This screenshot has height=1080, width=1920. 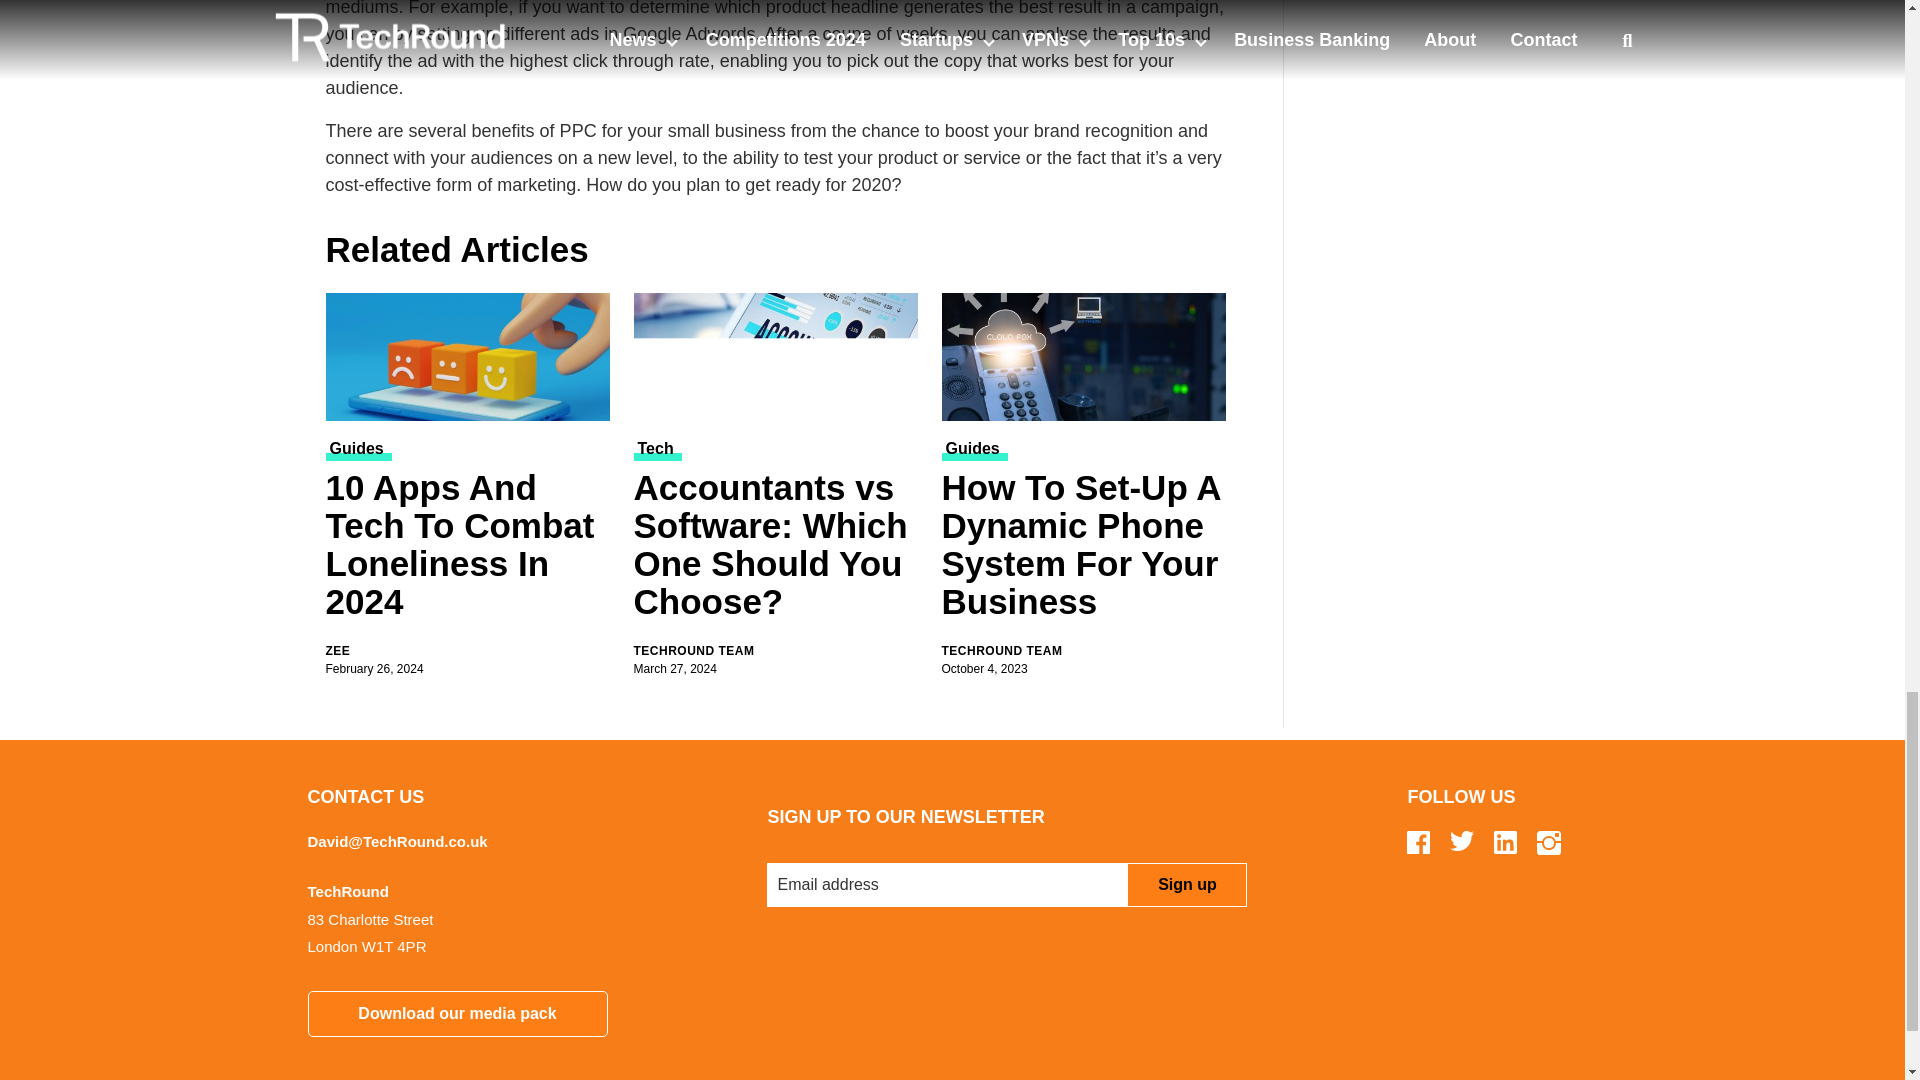 I want to click on Accountants vs Software: Which One Should You Choose?, so click(x=775, y=548).